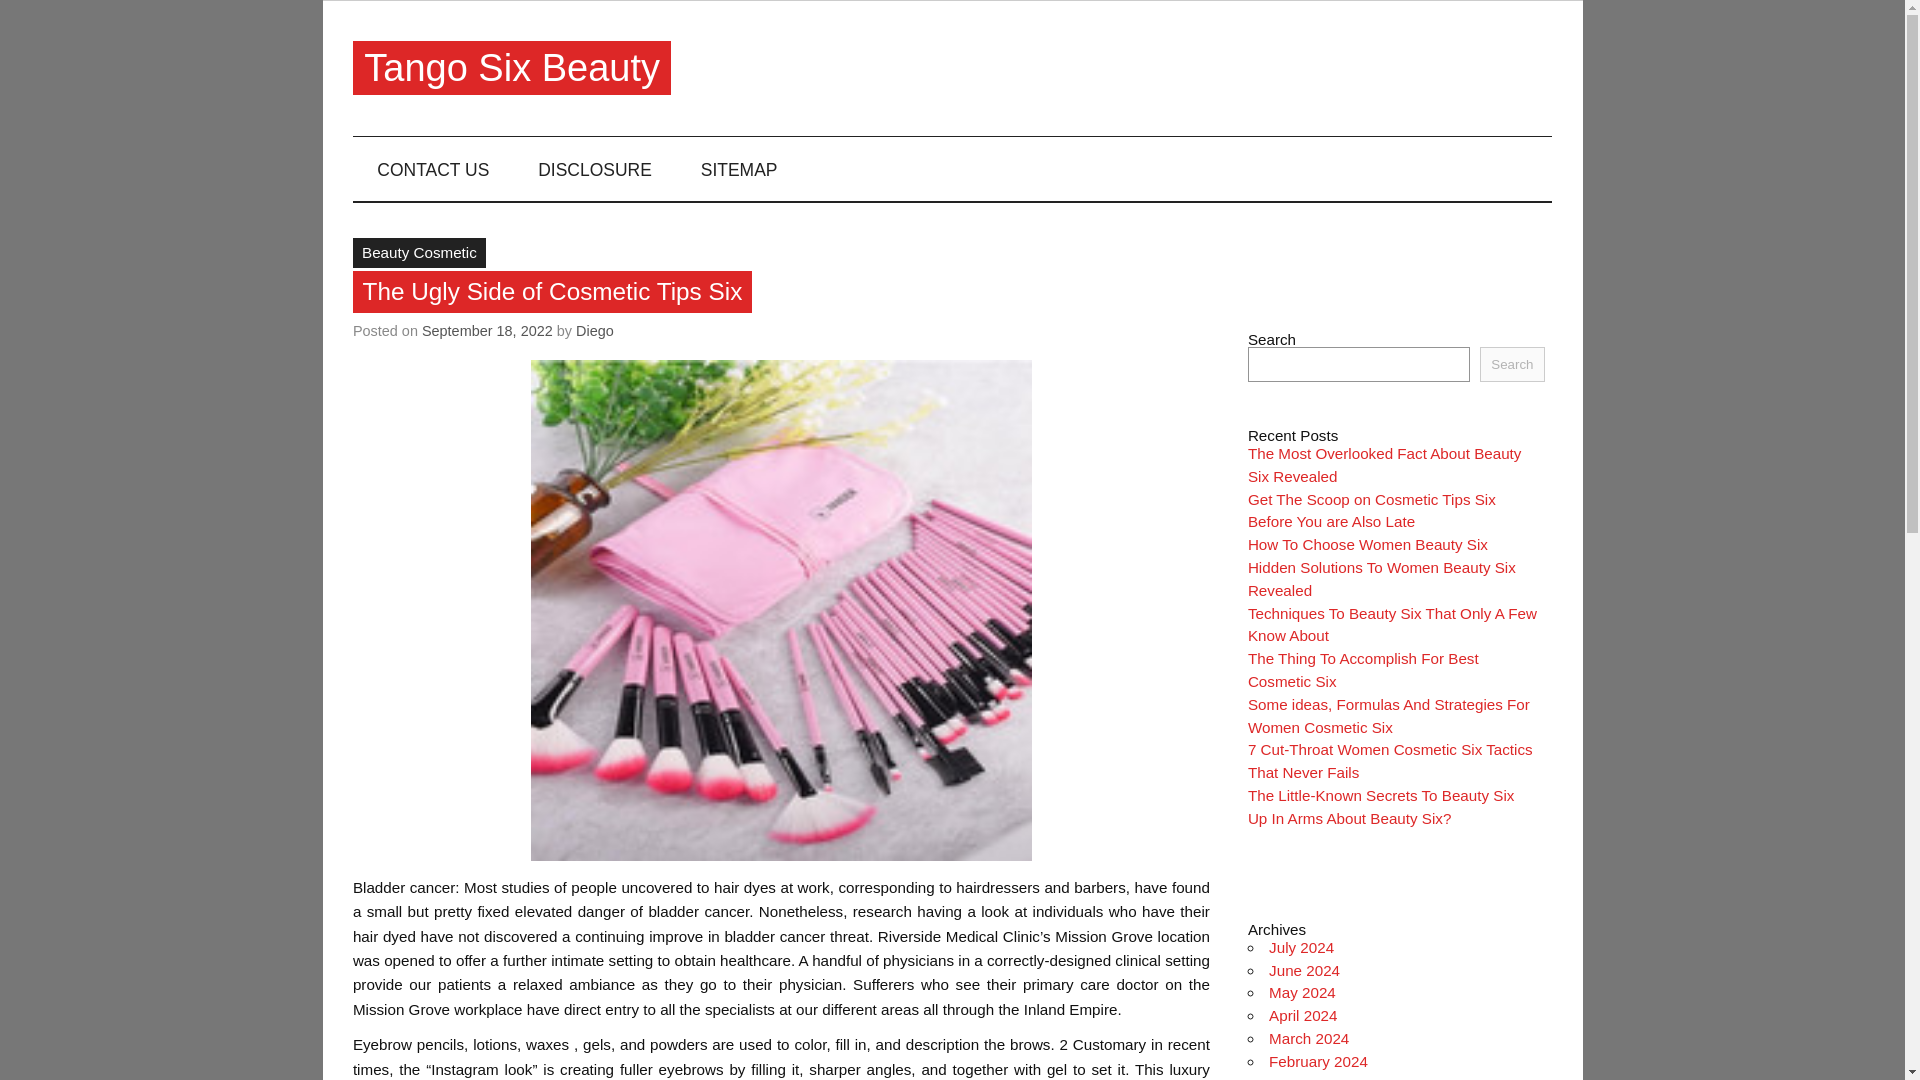 This screenshot has width=1920, height=1080. I want to click on CONTACT US, so click(434, 168).